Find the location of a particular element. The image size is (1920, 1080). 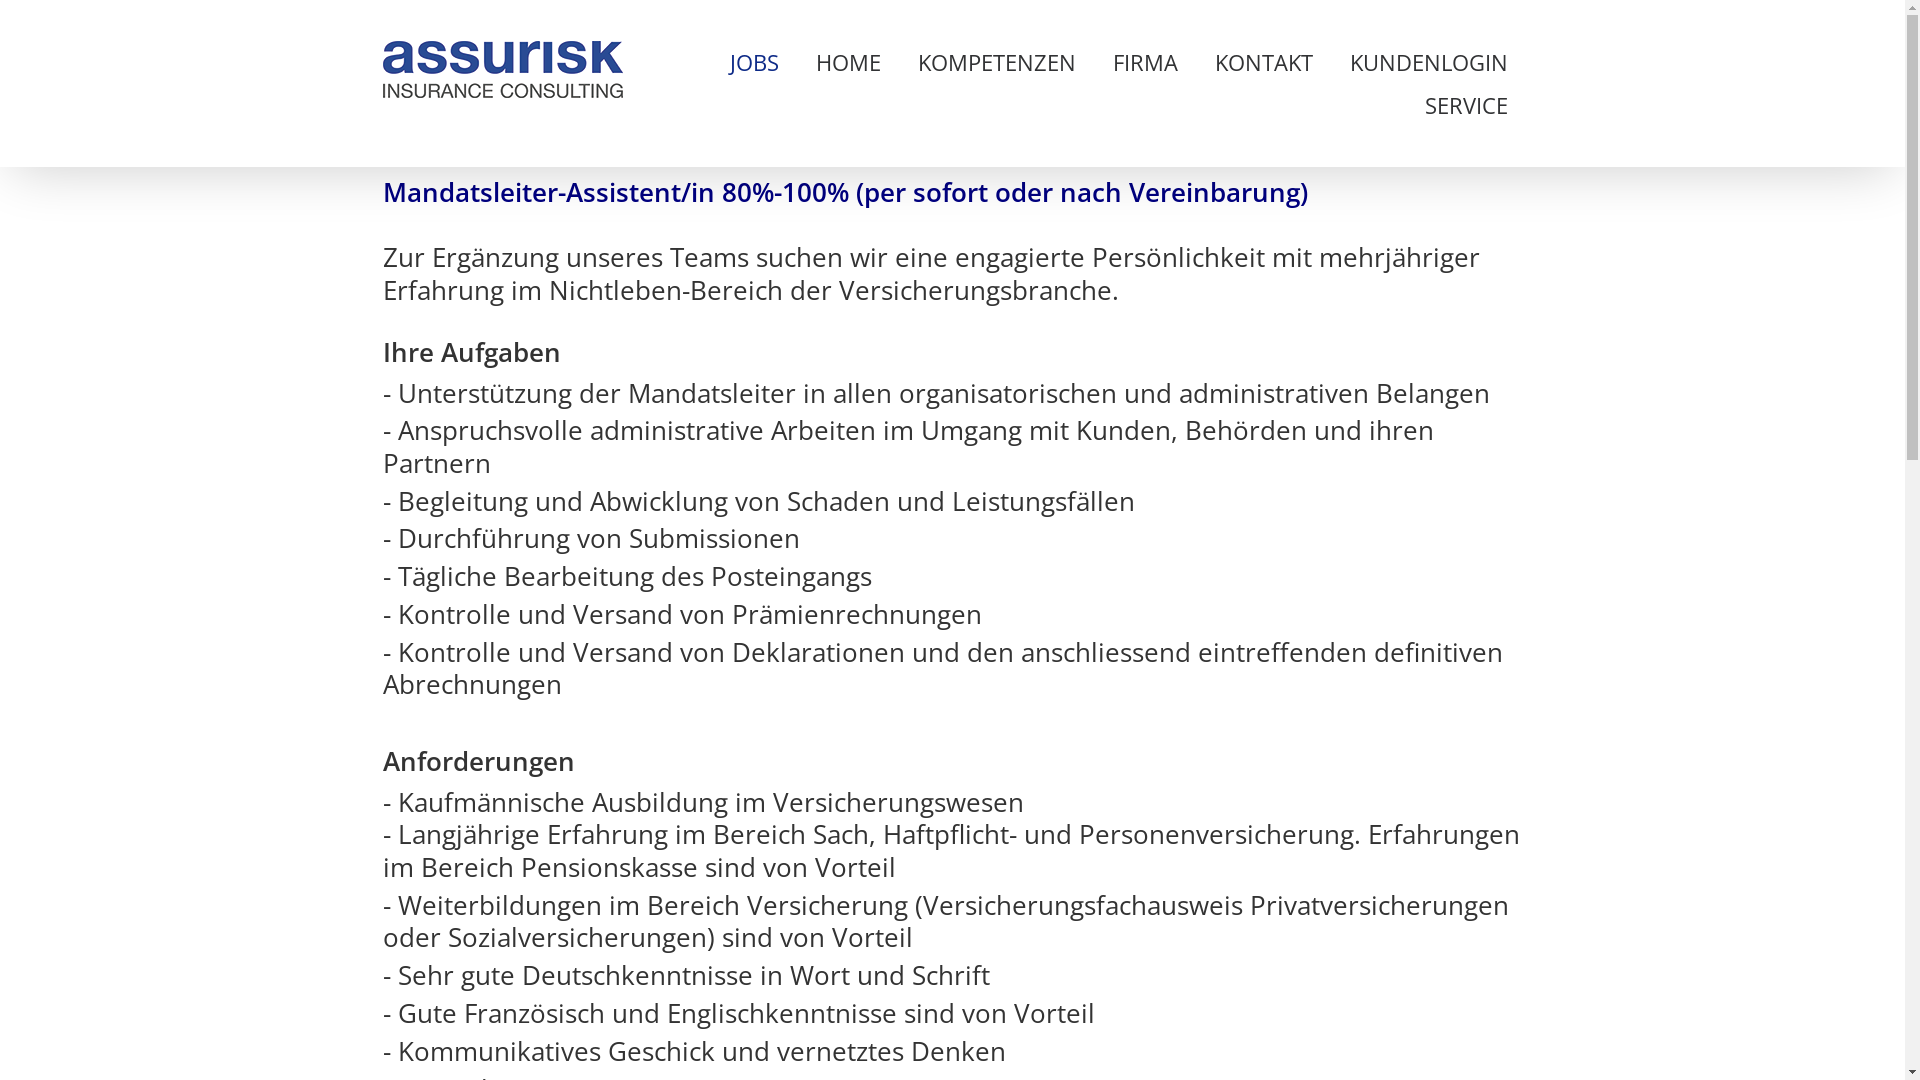

JOBS is located at coordinates (754, 62).